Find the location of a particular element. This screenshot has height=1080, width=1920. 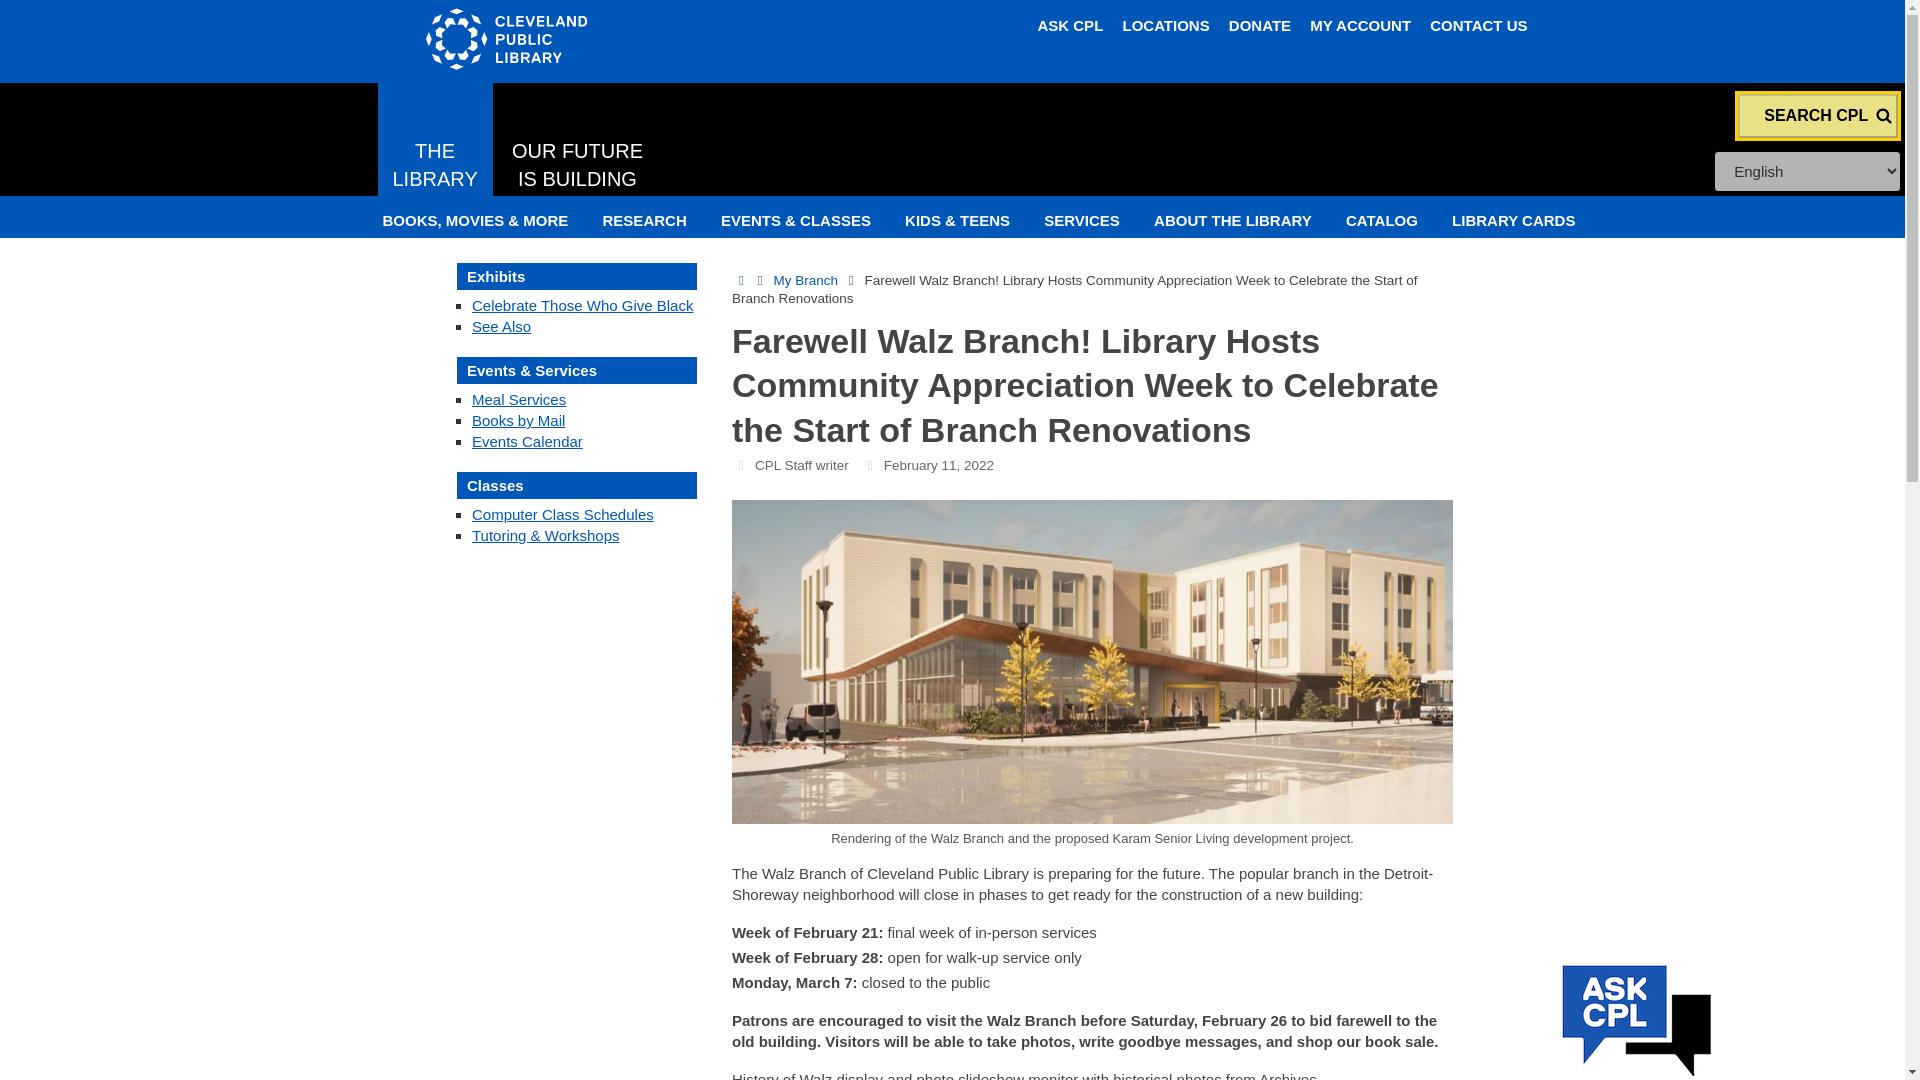

RESEARCH is located at coordinates (644, 220).